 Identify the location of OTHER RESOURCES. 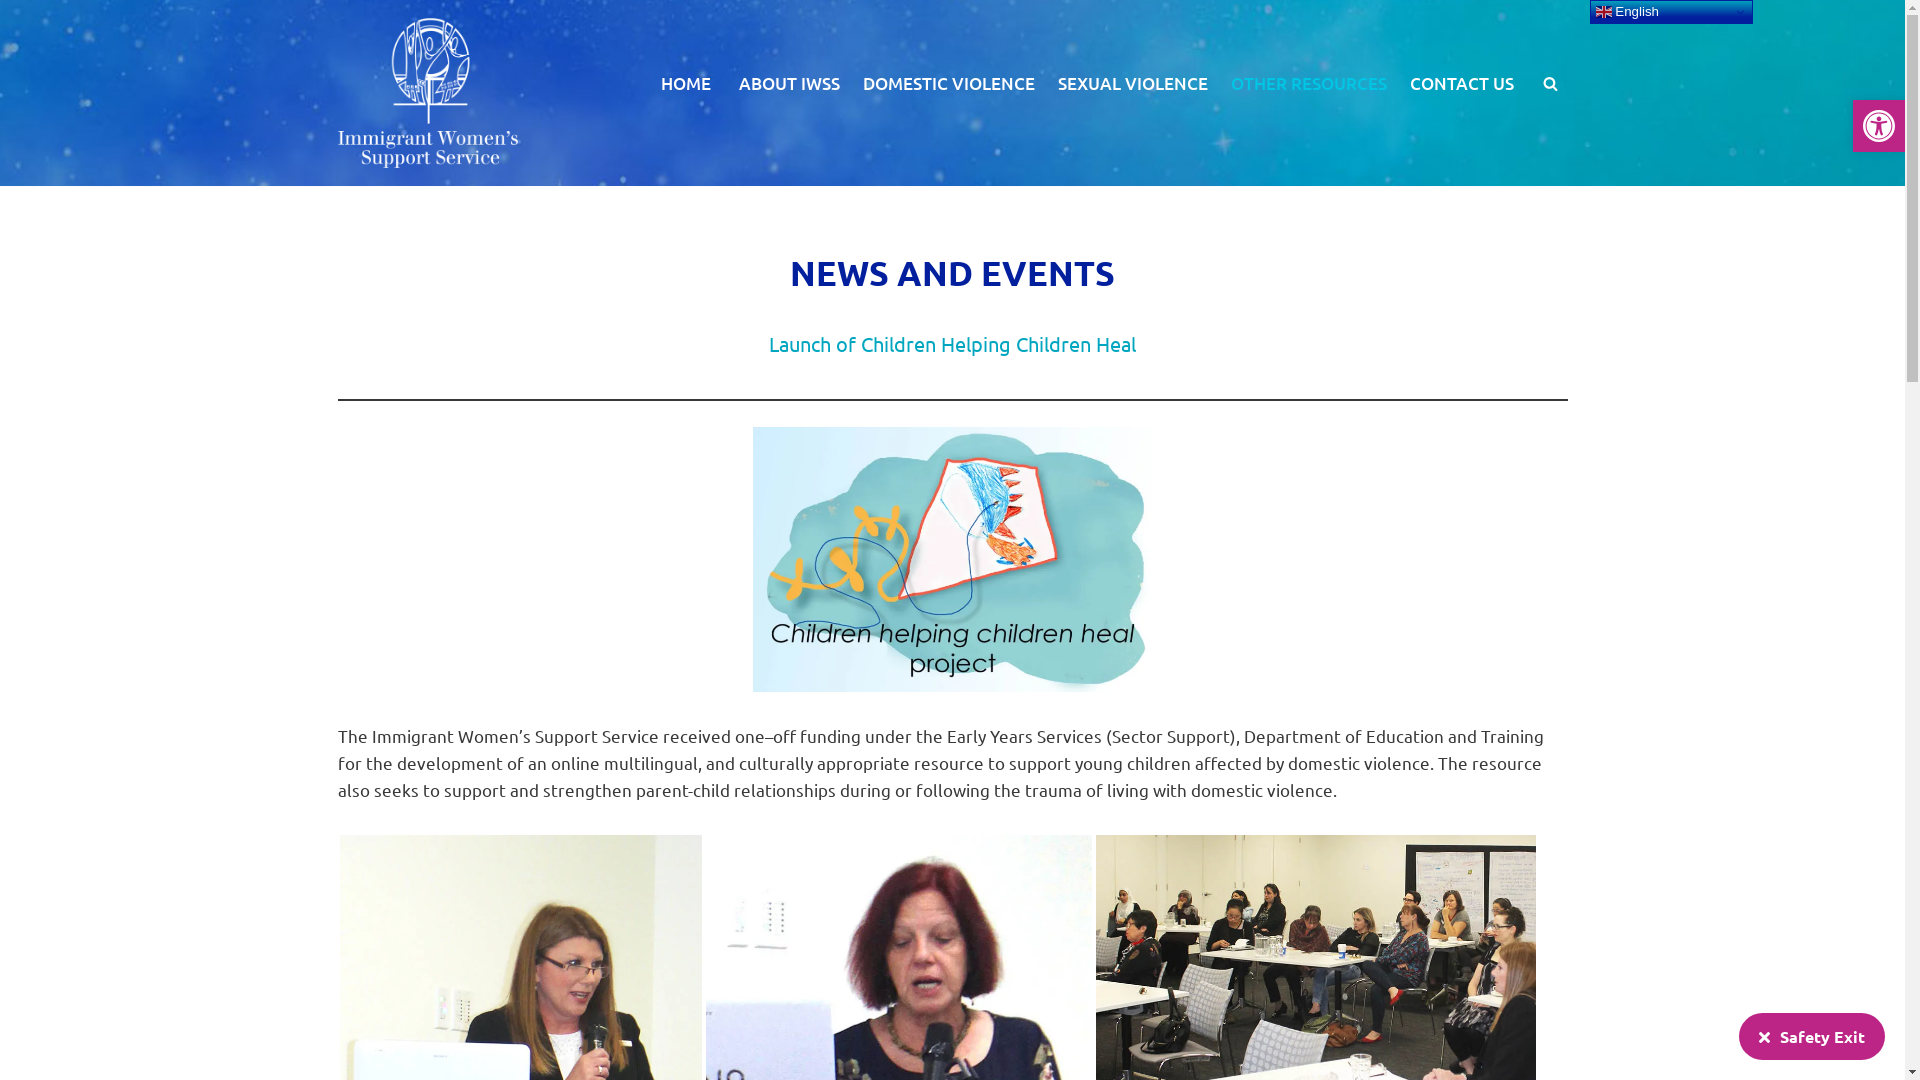
(1308, 83).